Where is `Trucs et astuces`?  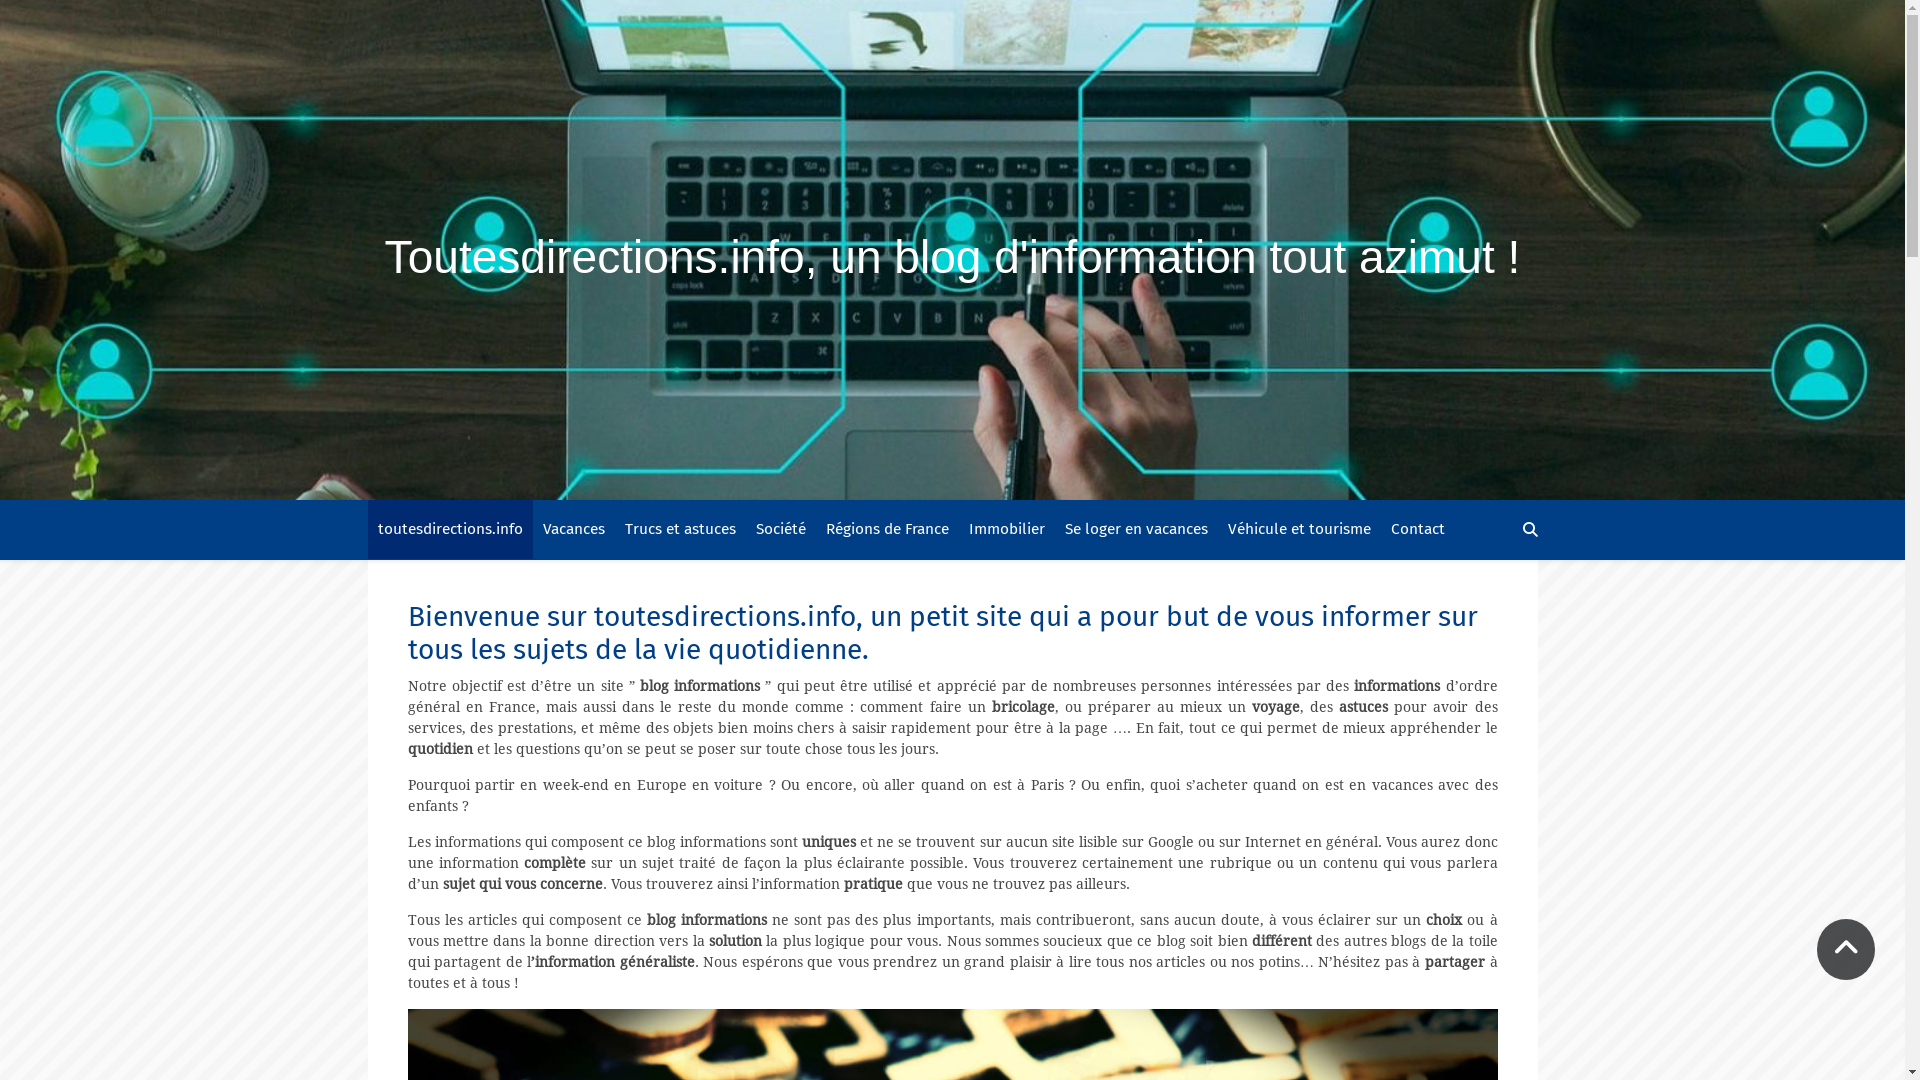
Trucs et astuces is located at coordinates (680, 530).